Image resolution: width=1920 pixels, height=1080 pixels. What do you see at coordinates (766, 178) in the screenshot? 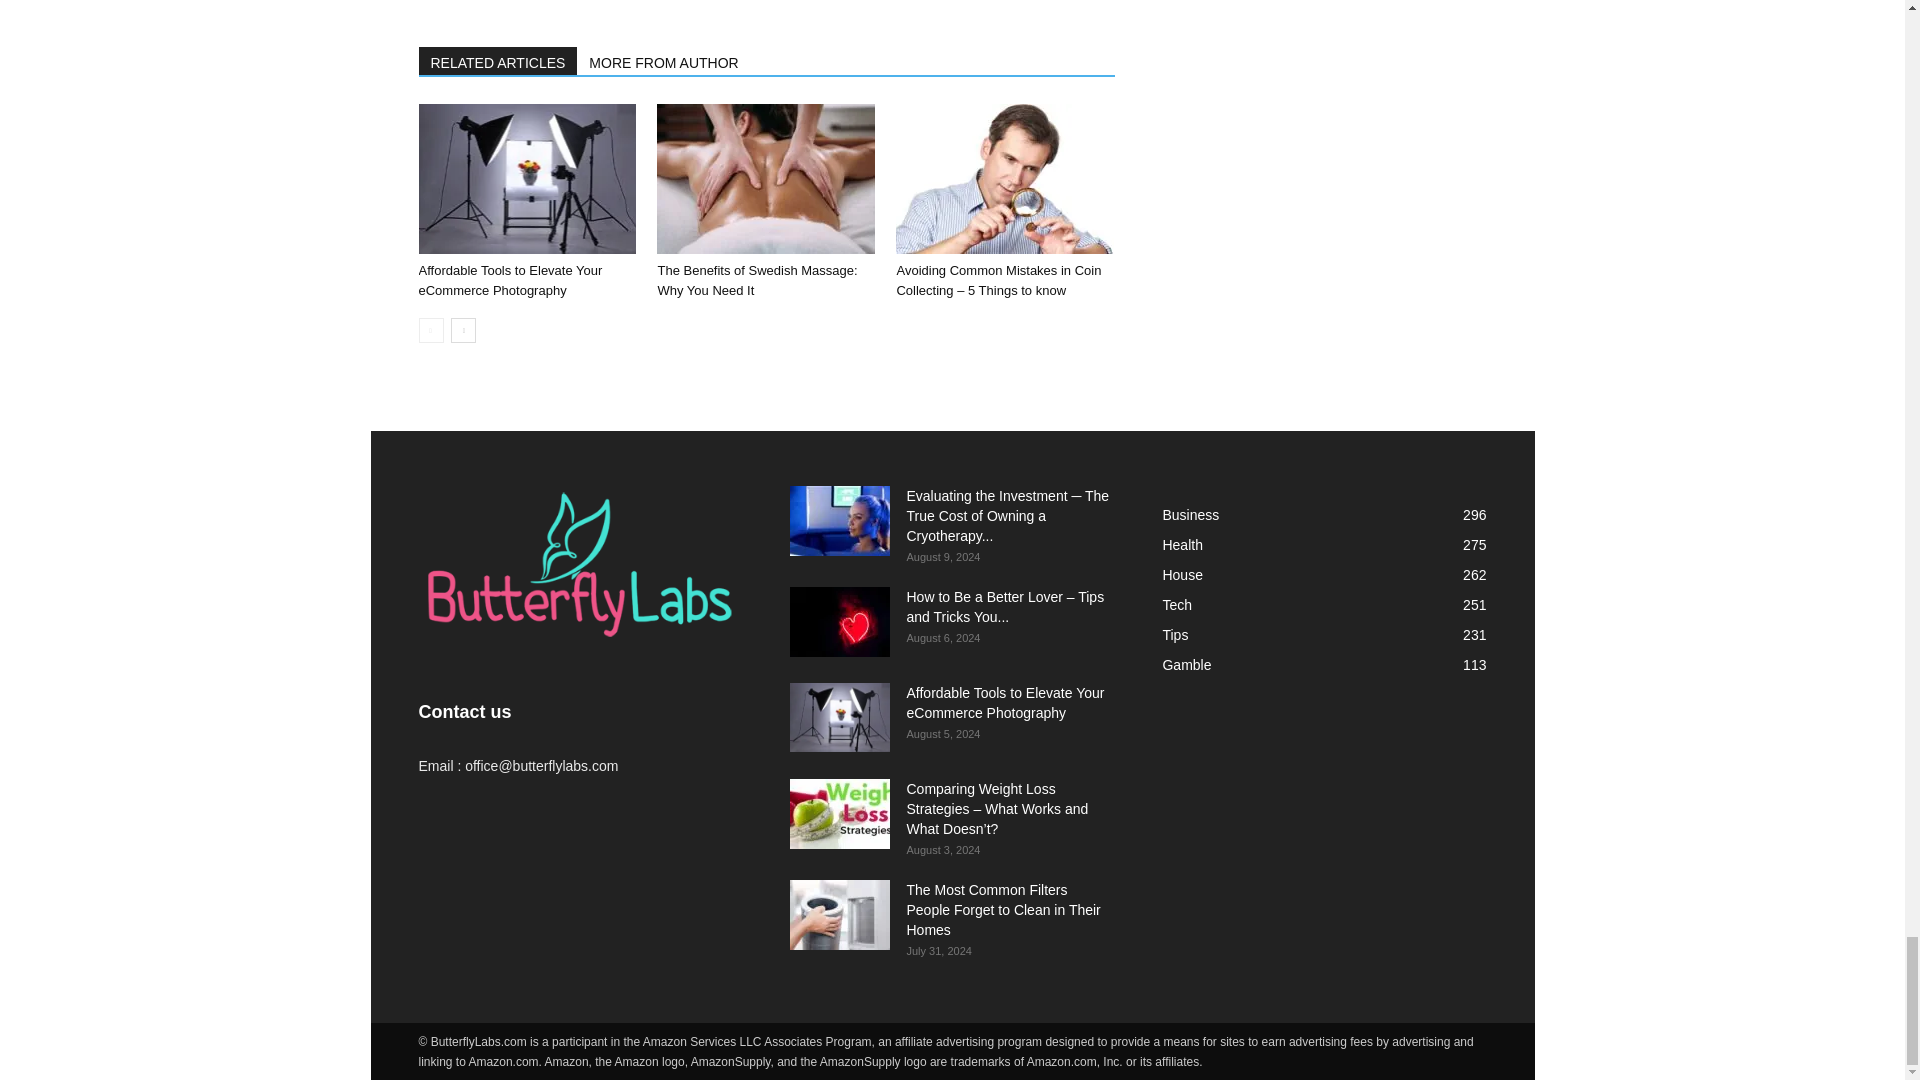
I see `The Benefits of Swedish Massage: Why You Need It` at bounding box center [766, 178].